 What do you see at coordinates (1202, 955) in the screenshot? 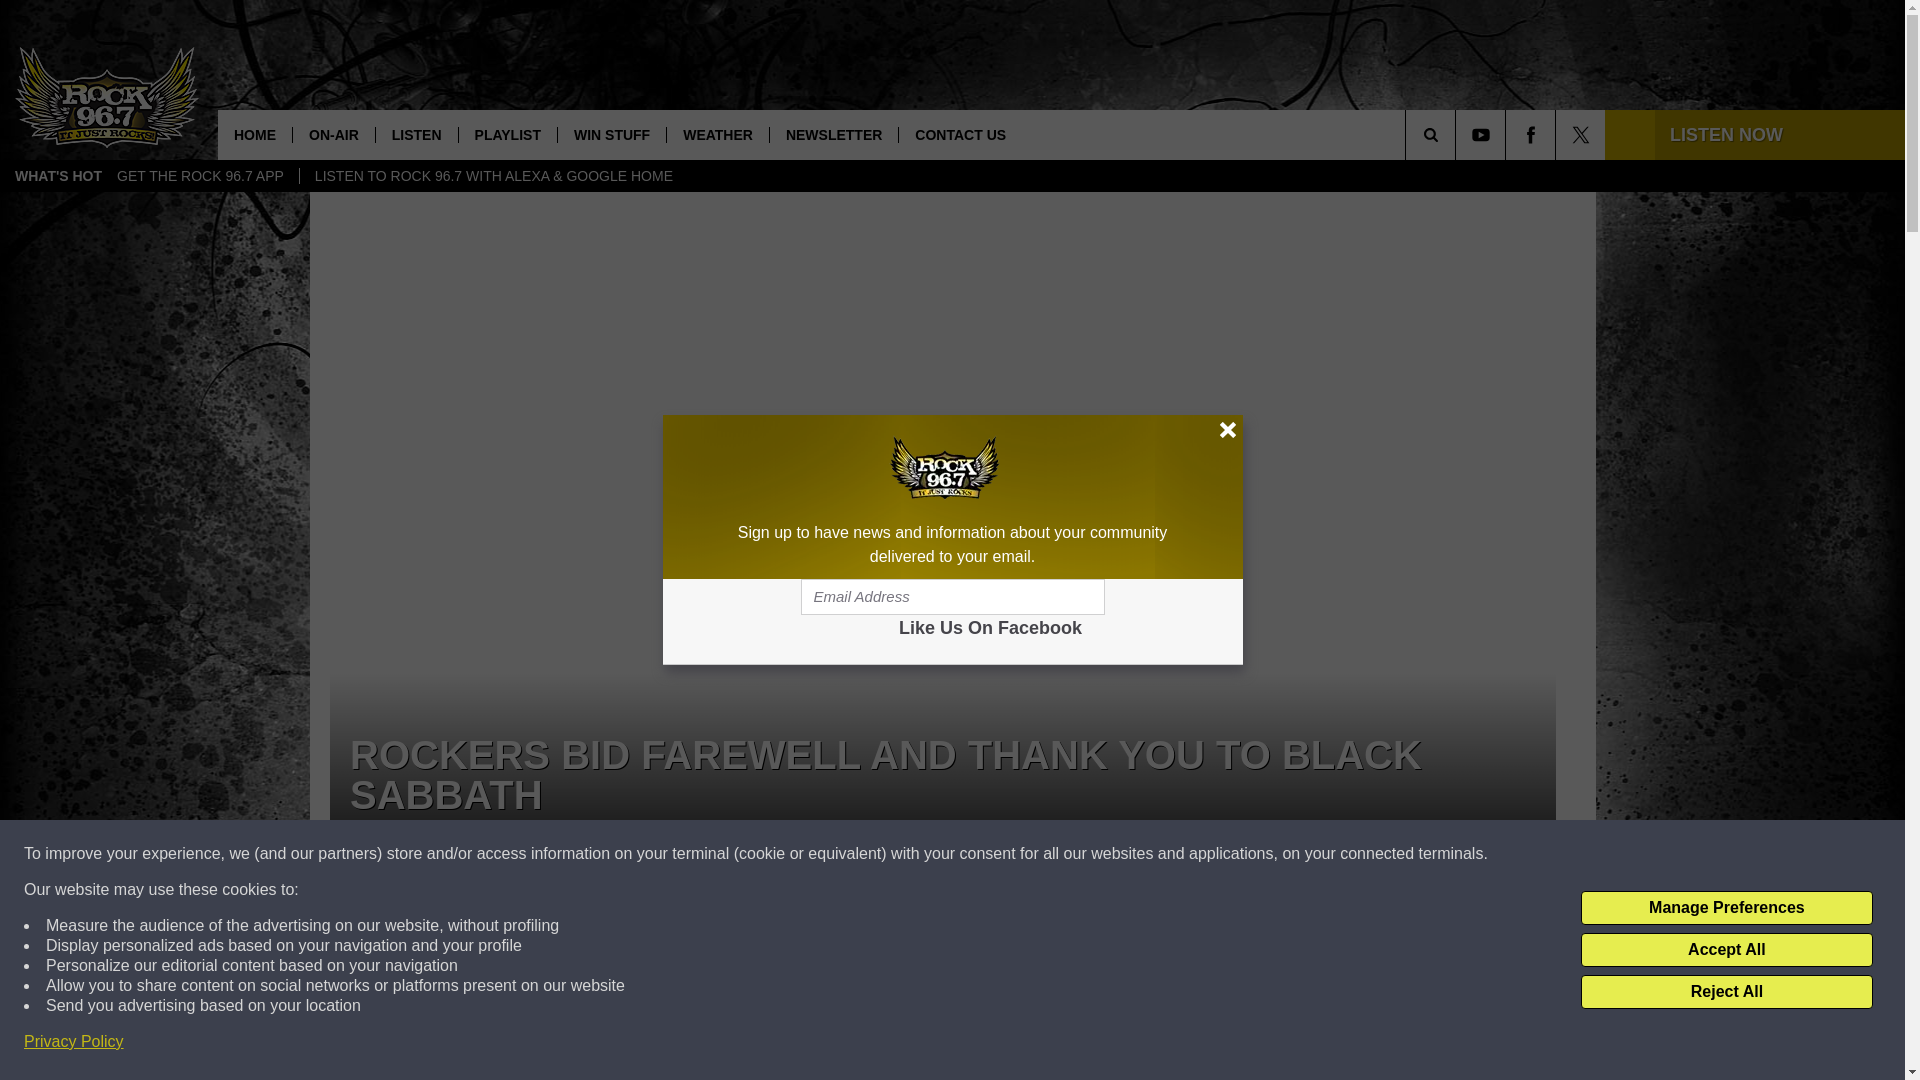
I see `Share on Twitter` at bounding box center [1202, 955].